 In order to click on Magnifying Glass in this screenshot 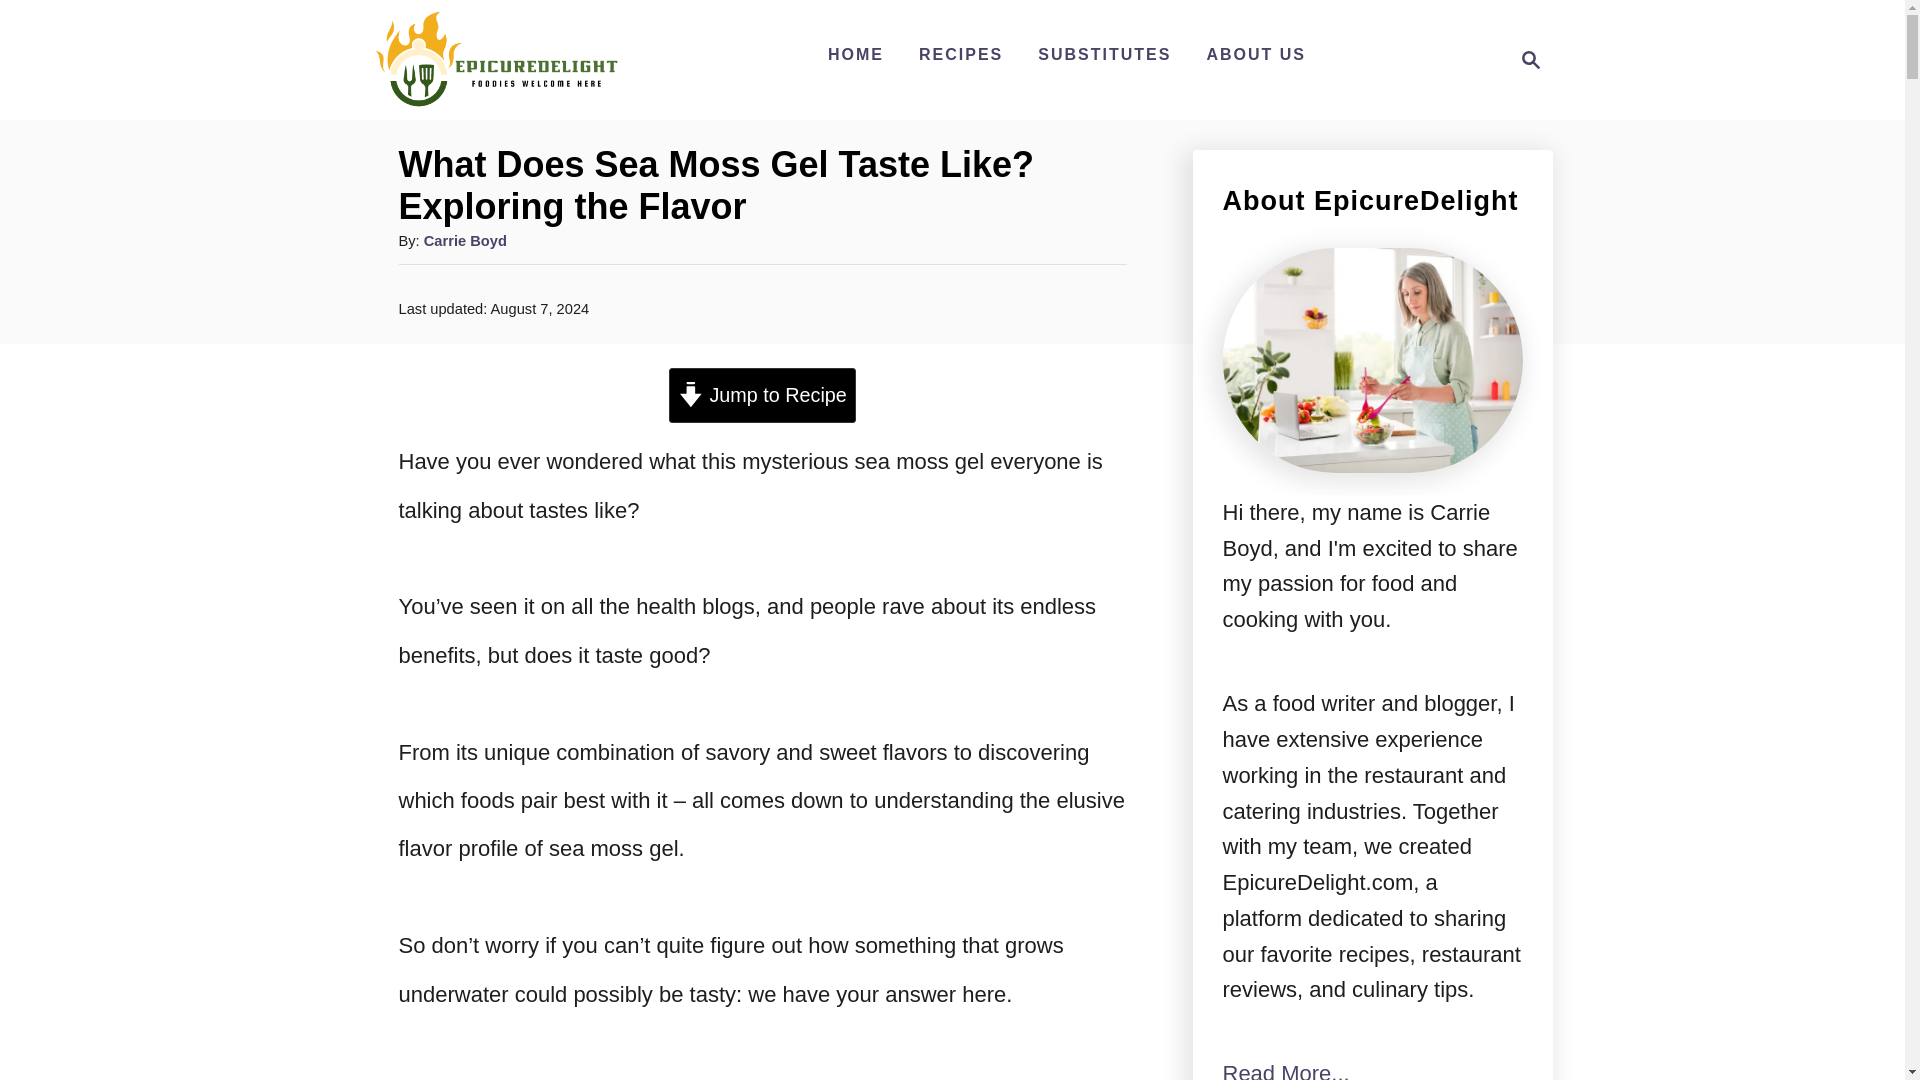, I will do `click(762, 396)`.